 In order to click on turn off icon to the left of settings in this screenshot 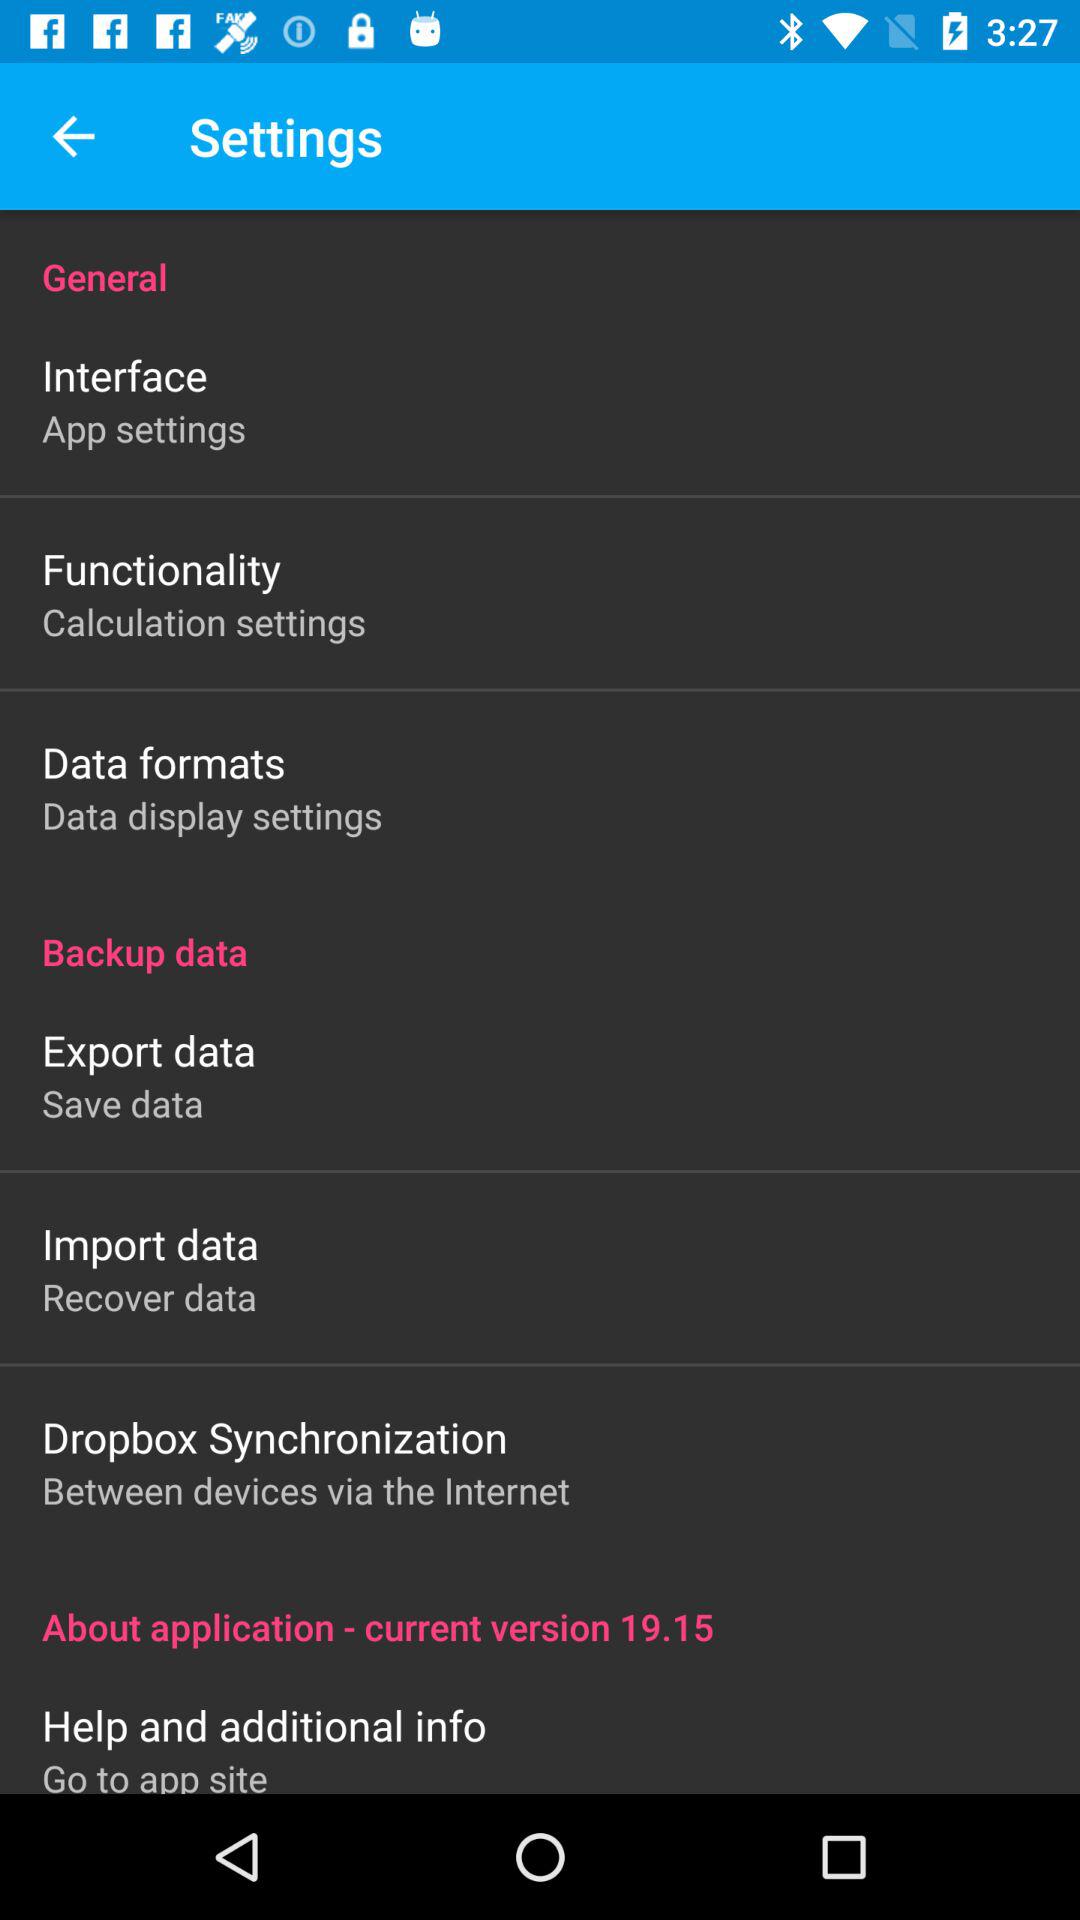, I will do `click(73, 136)`.